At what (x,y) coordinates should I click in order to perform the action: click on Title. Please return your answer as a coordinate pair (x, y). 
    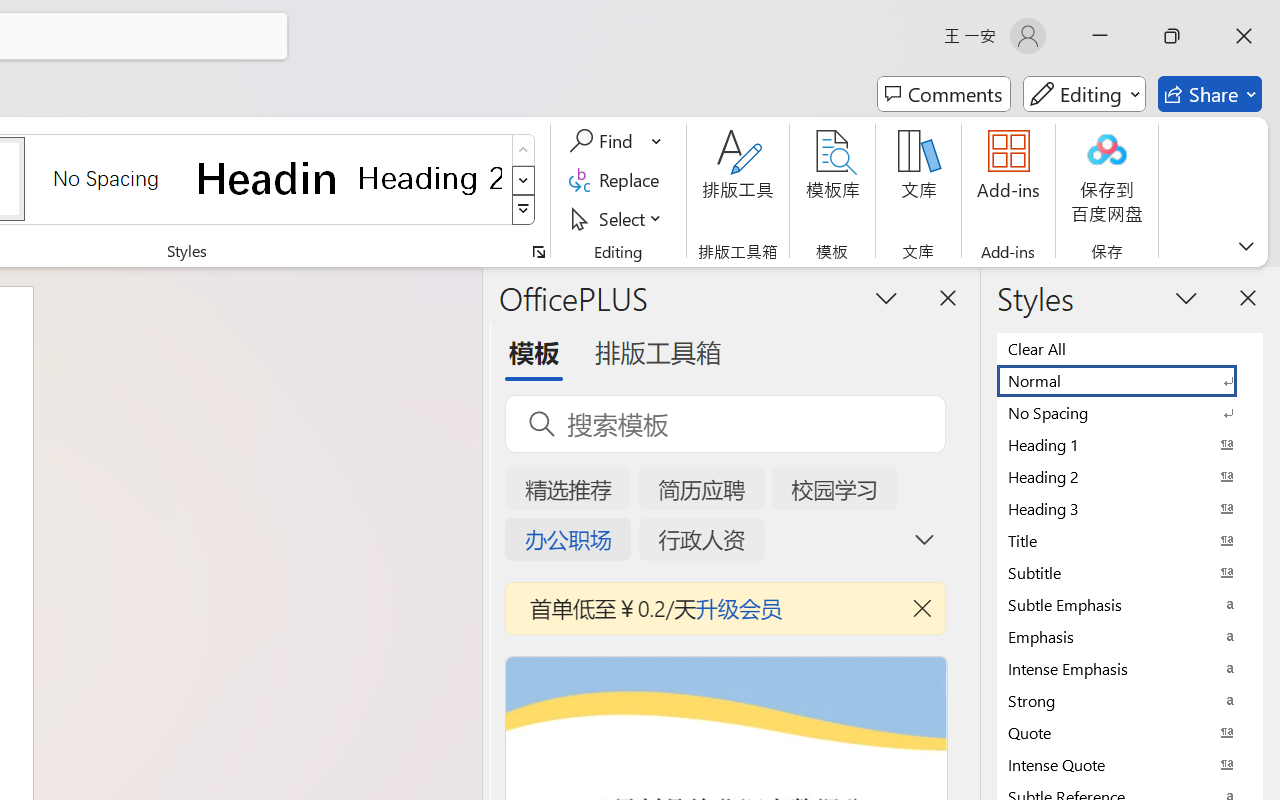
    Looking at the image, I should click on (1130, 540).